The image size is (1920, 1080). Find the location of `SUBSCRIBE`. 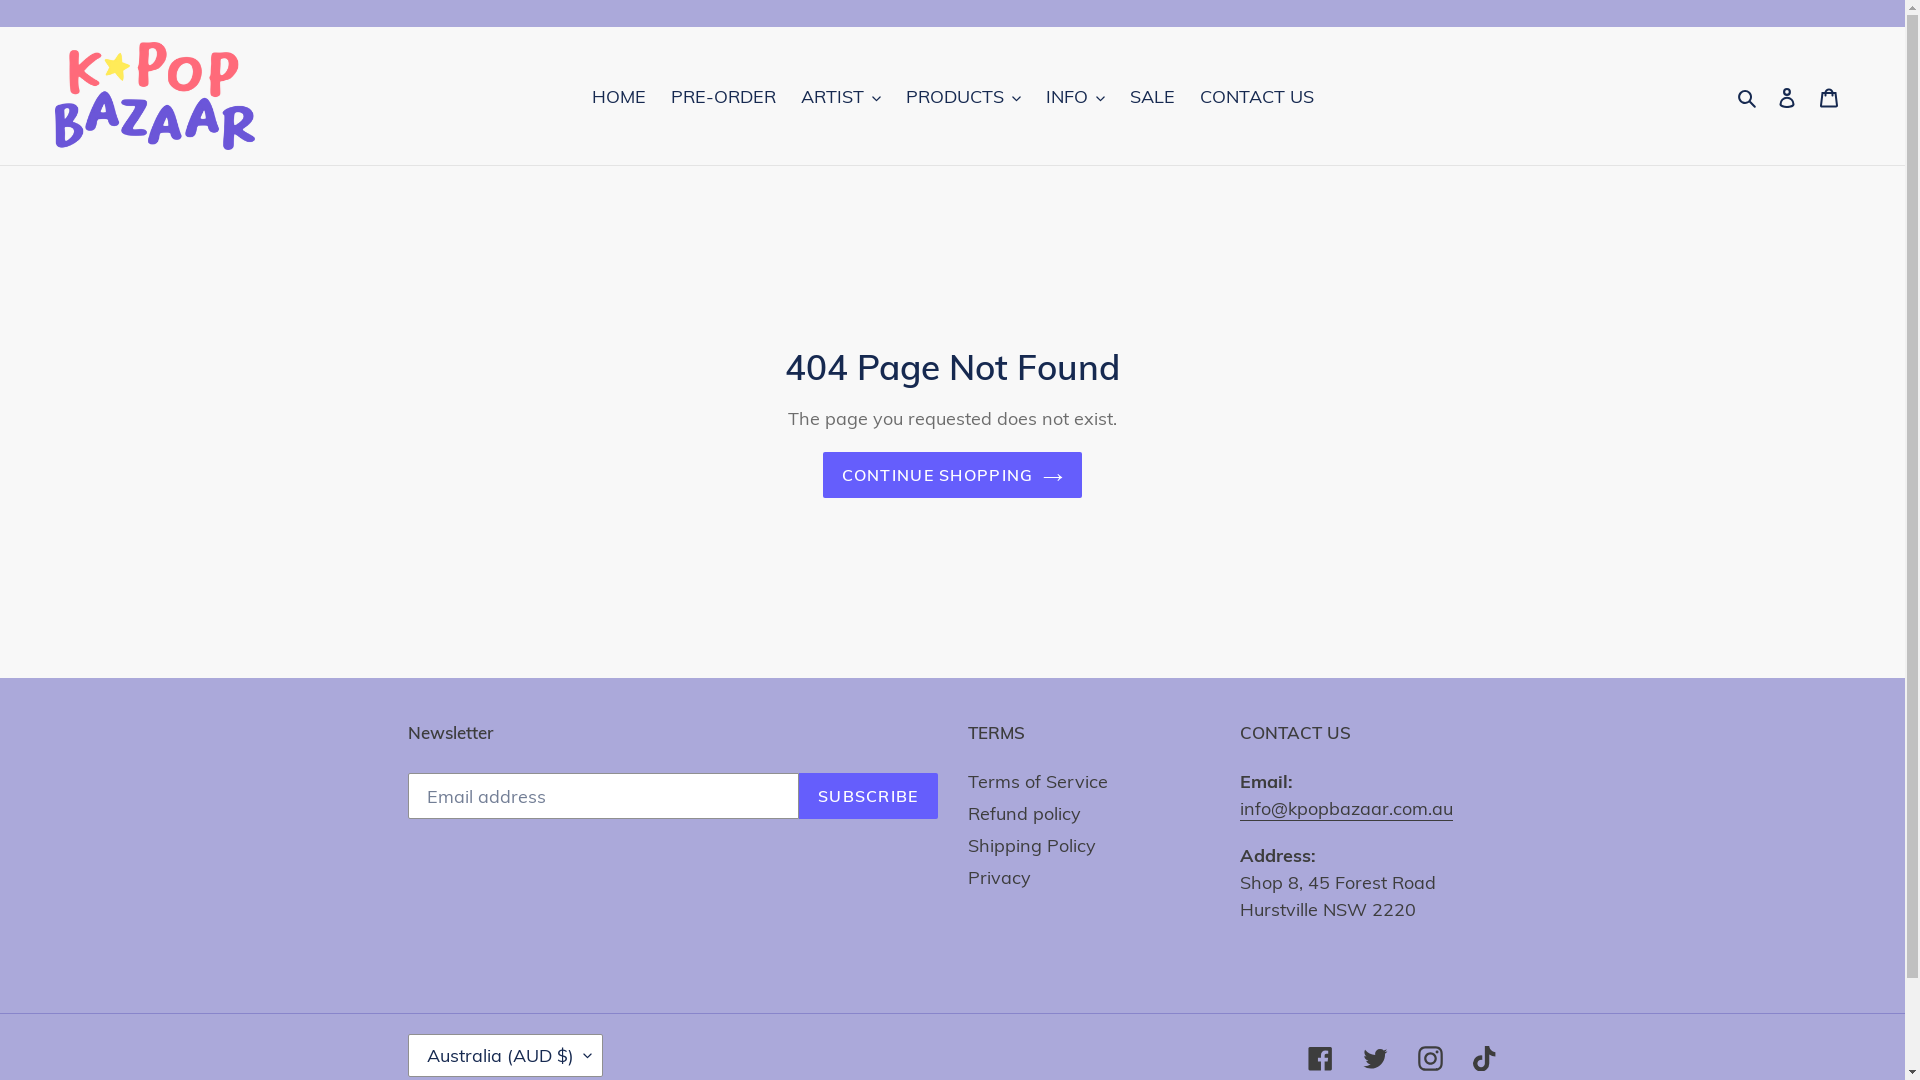

SUBSCRIBE is located at coordinates (868, 797).